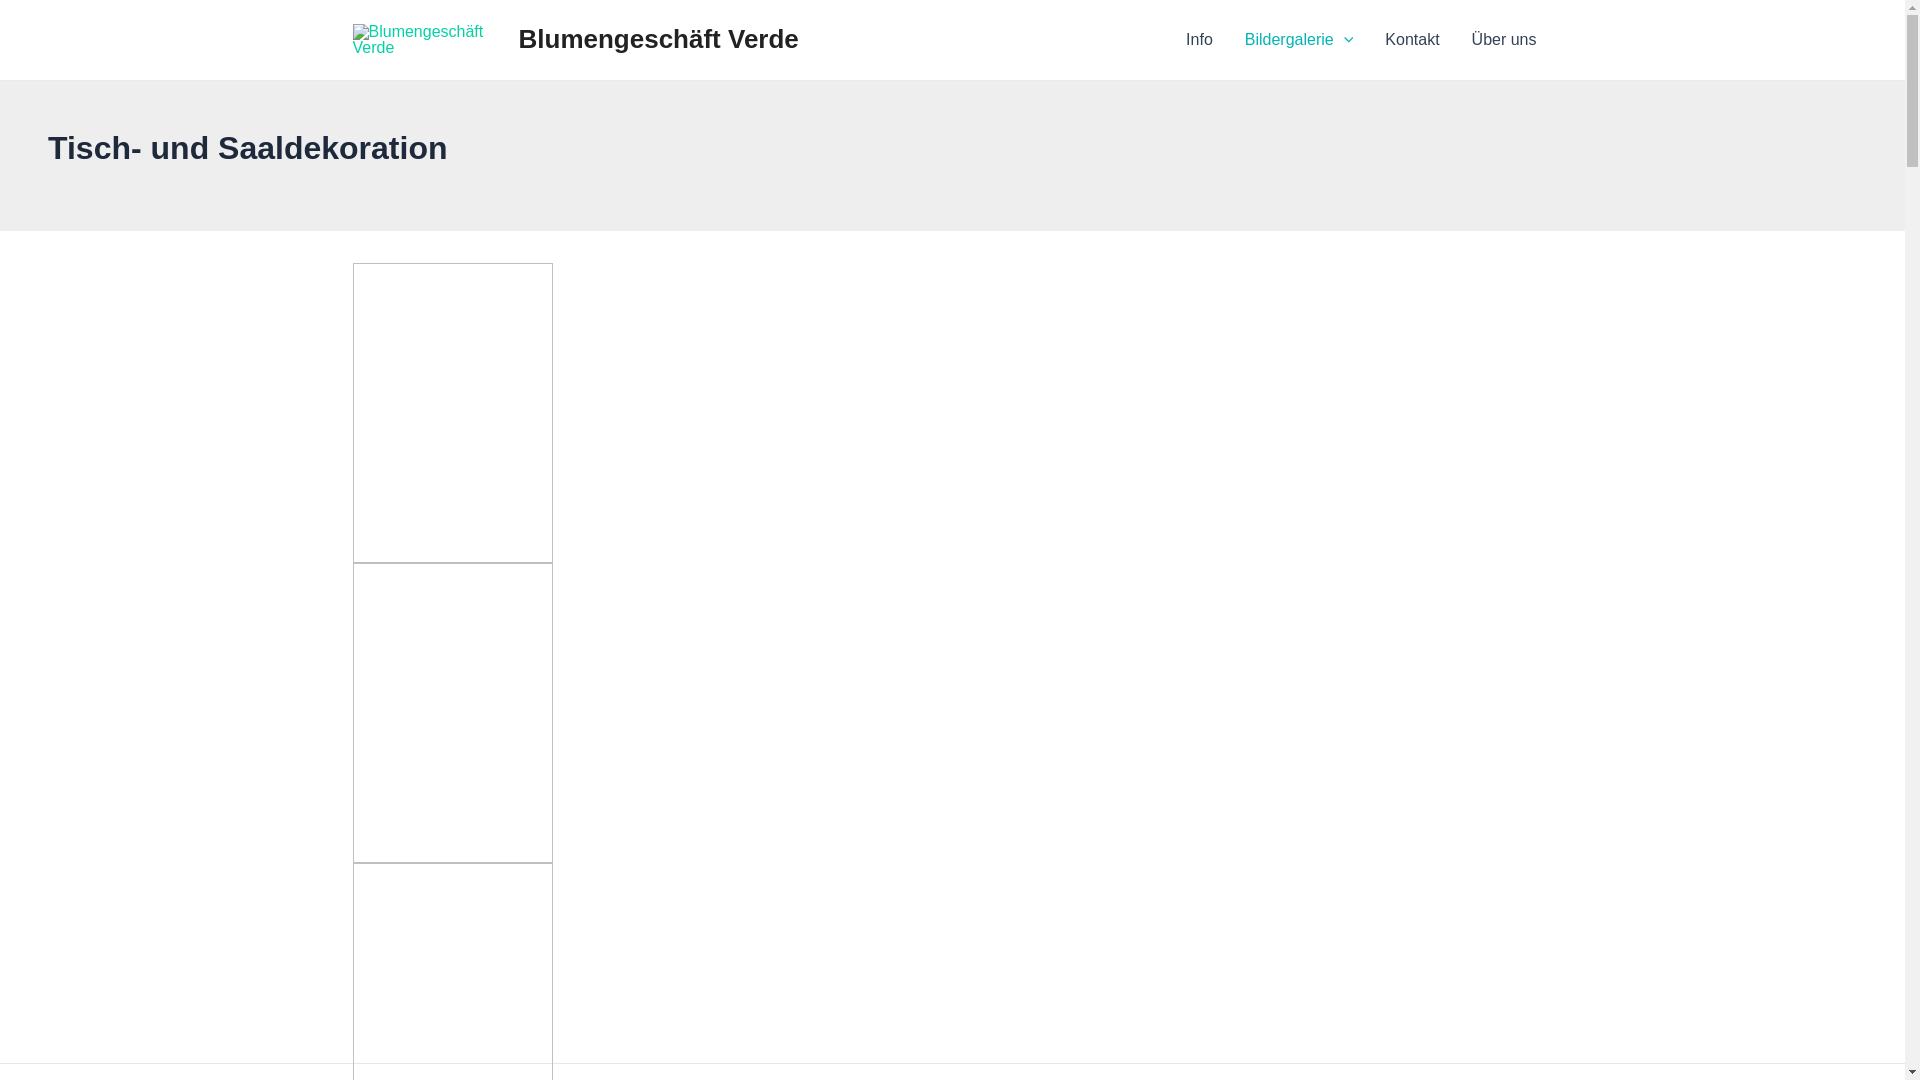 The width and height of the screenshot is (1920, 1080). Describe the element at coordinates (452, 713) in the screenshot. I see `Tisch und Saaldeko (5)` at that location.